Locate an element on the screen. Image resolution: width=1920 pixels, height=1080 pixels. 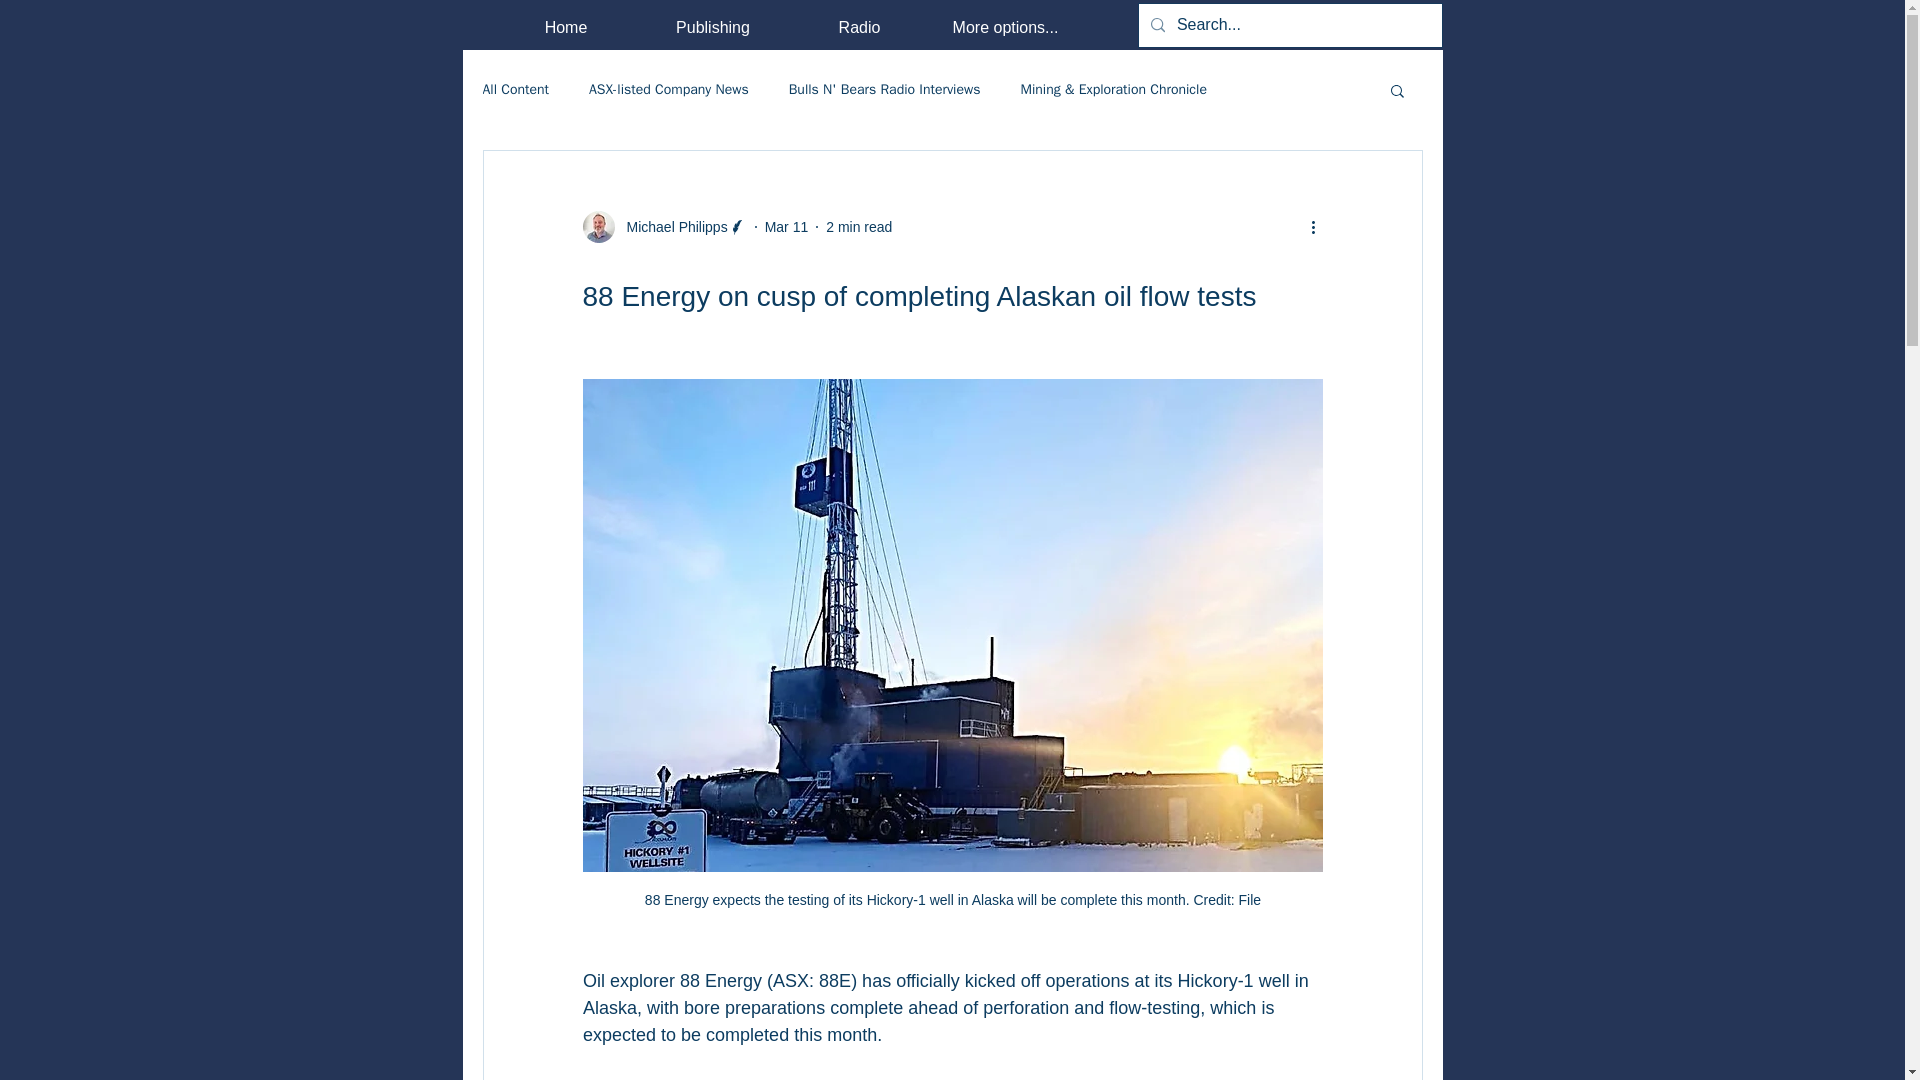
Michael Philipps is located at coordinates (670, 226).